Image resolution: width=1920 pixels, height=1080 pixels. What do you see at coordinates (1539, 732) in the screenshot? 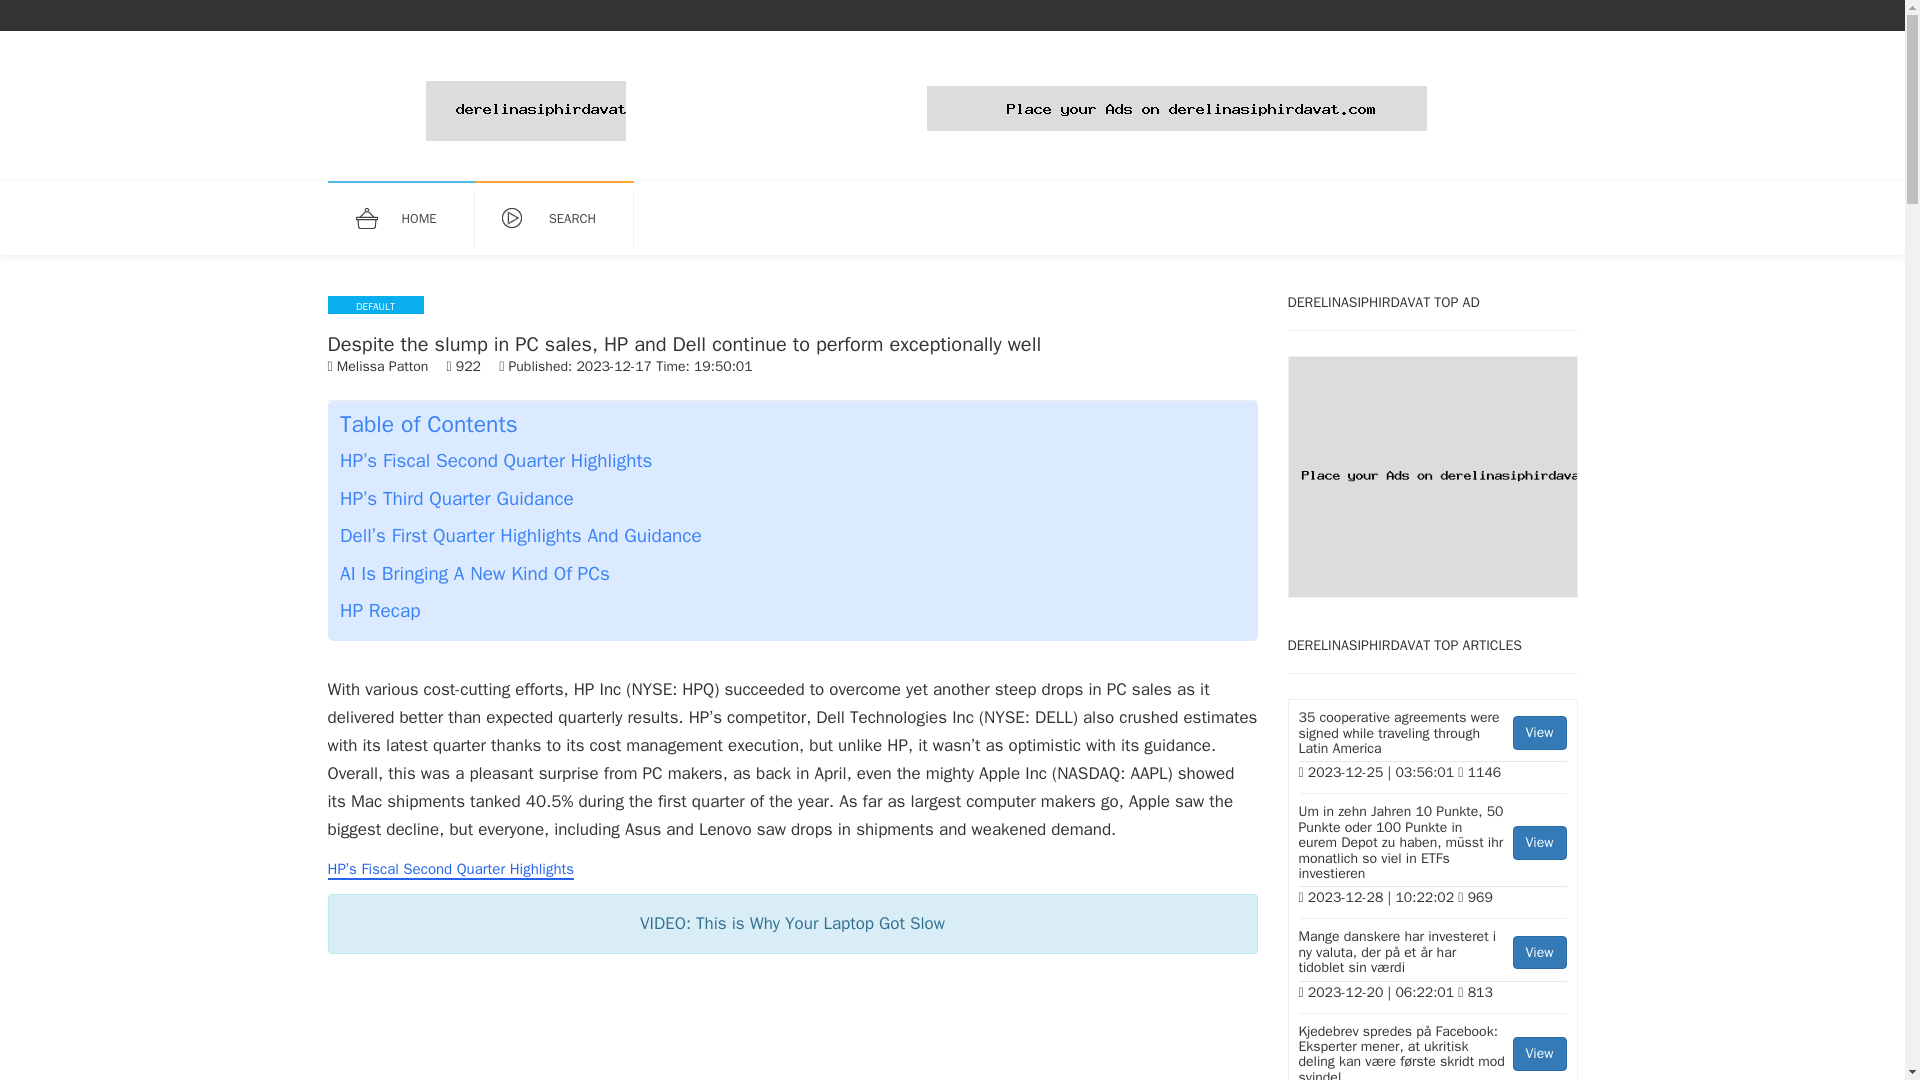
I see `View` at bounding box center [1539, 732].